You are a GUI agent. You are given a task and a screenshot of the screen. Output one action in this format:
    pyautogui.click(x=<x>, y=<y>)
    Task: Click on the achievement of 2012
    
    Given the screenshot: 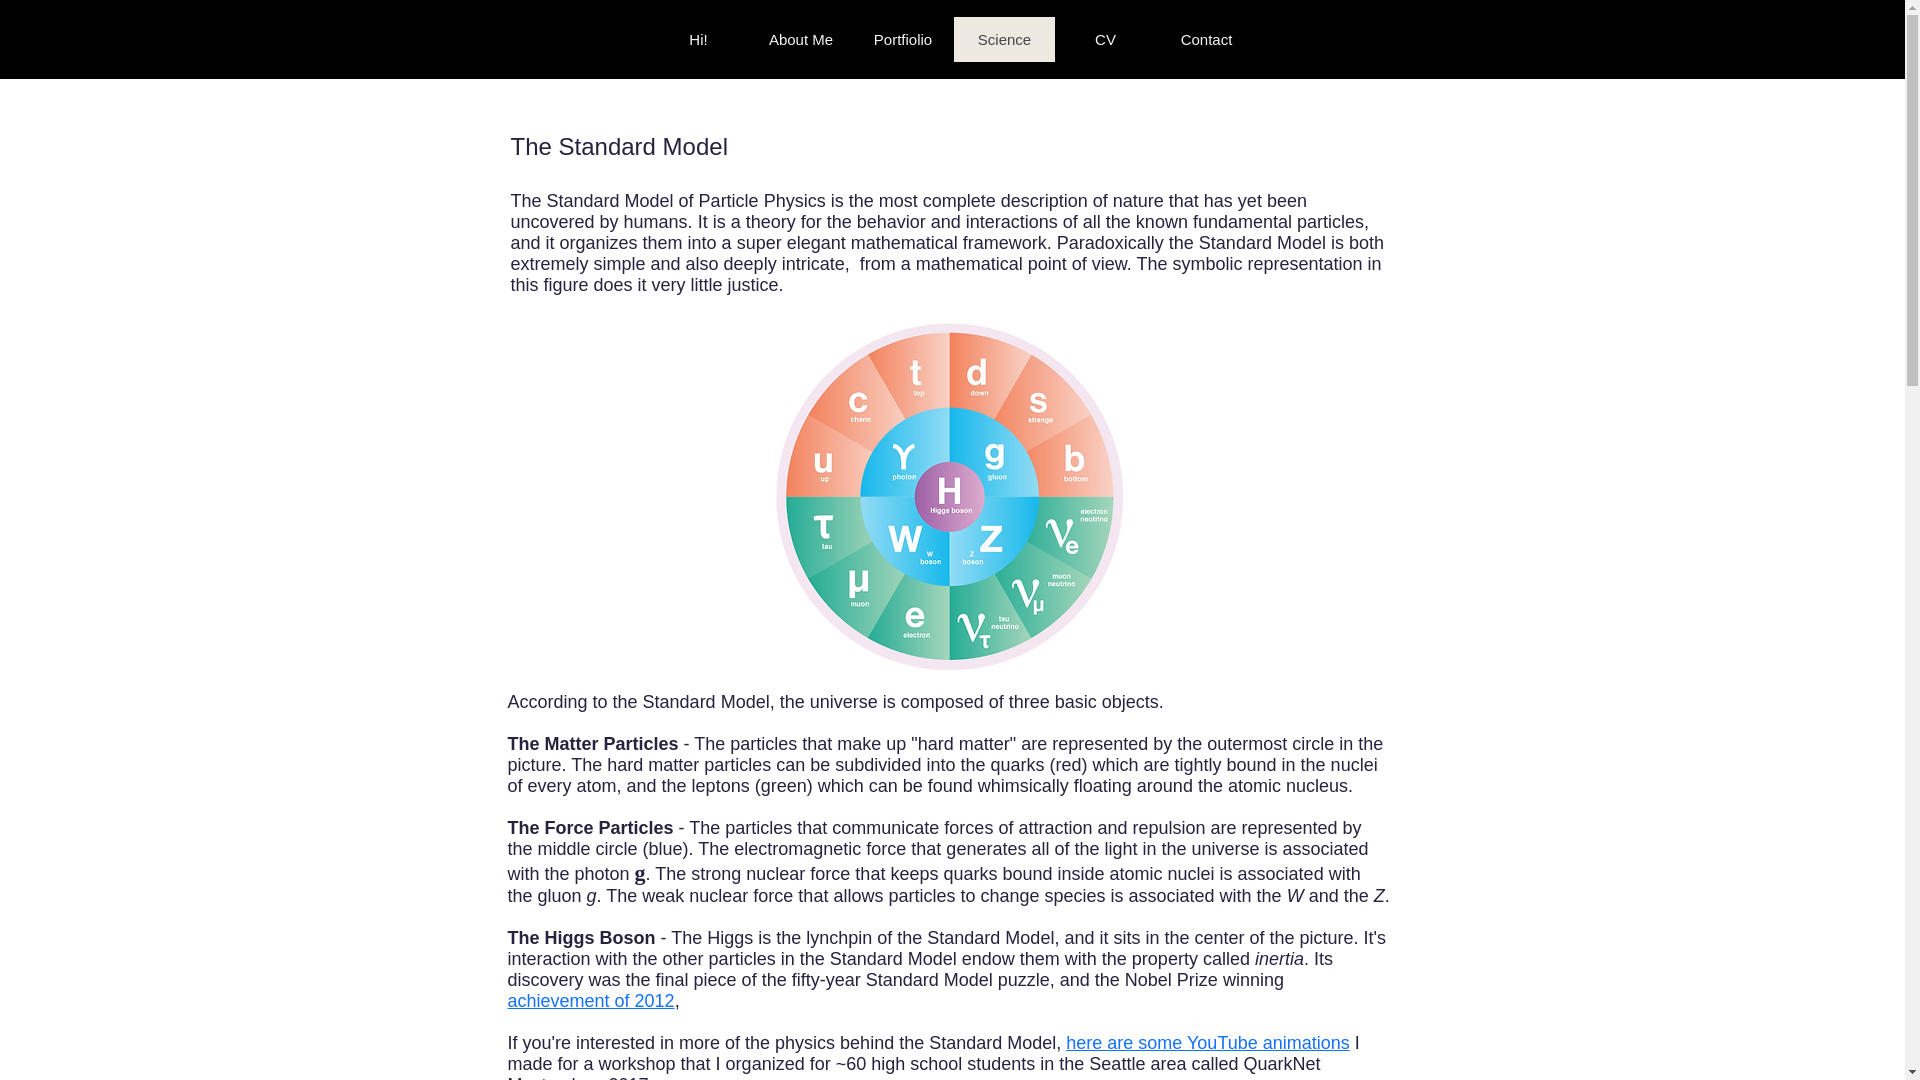 What is the action you would take?
    pyautogui.click(x=592, y=1000)
    